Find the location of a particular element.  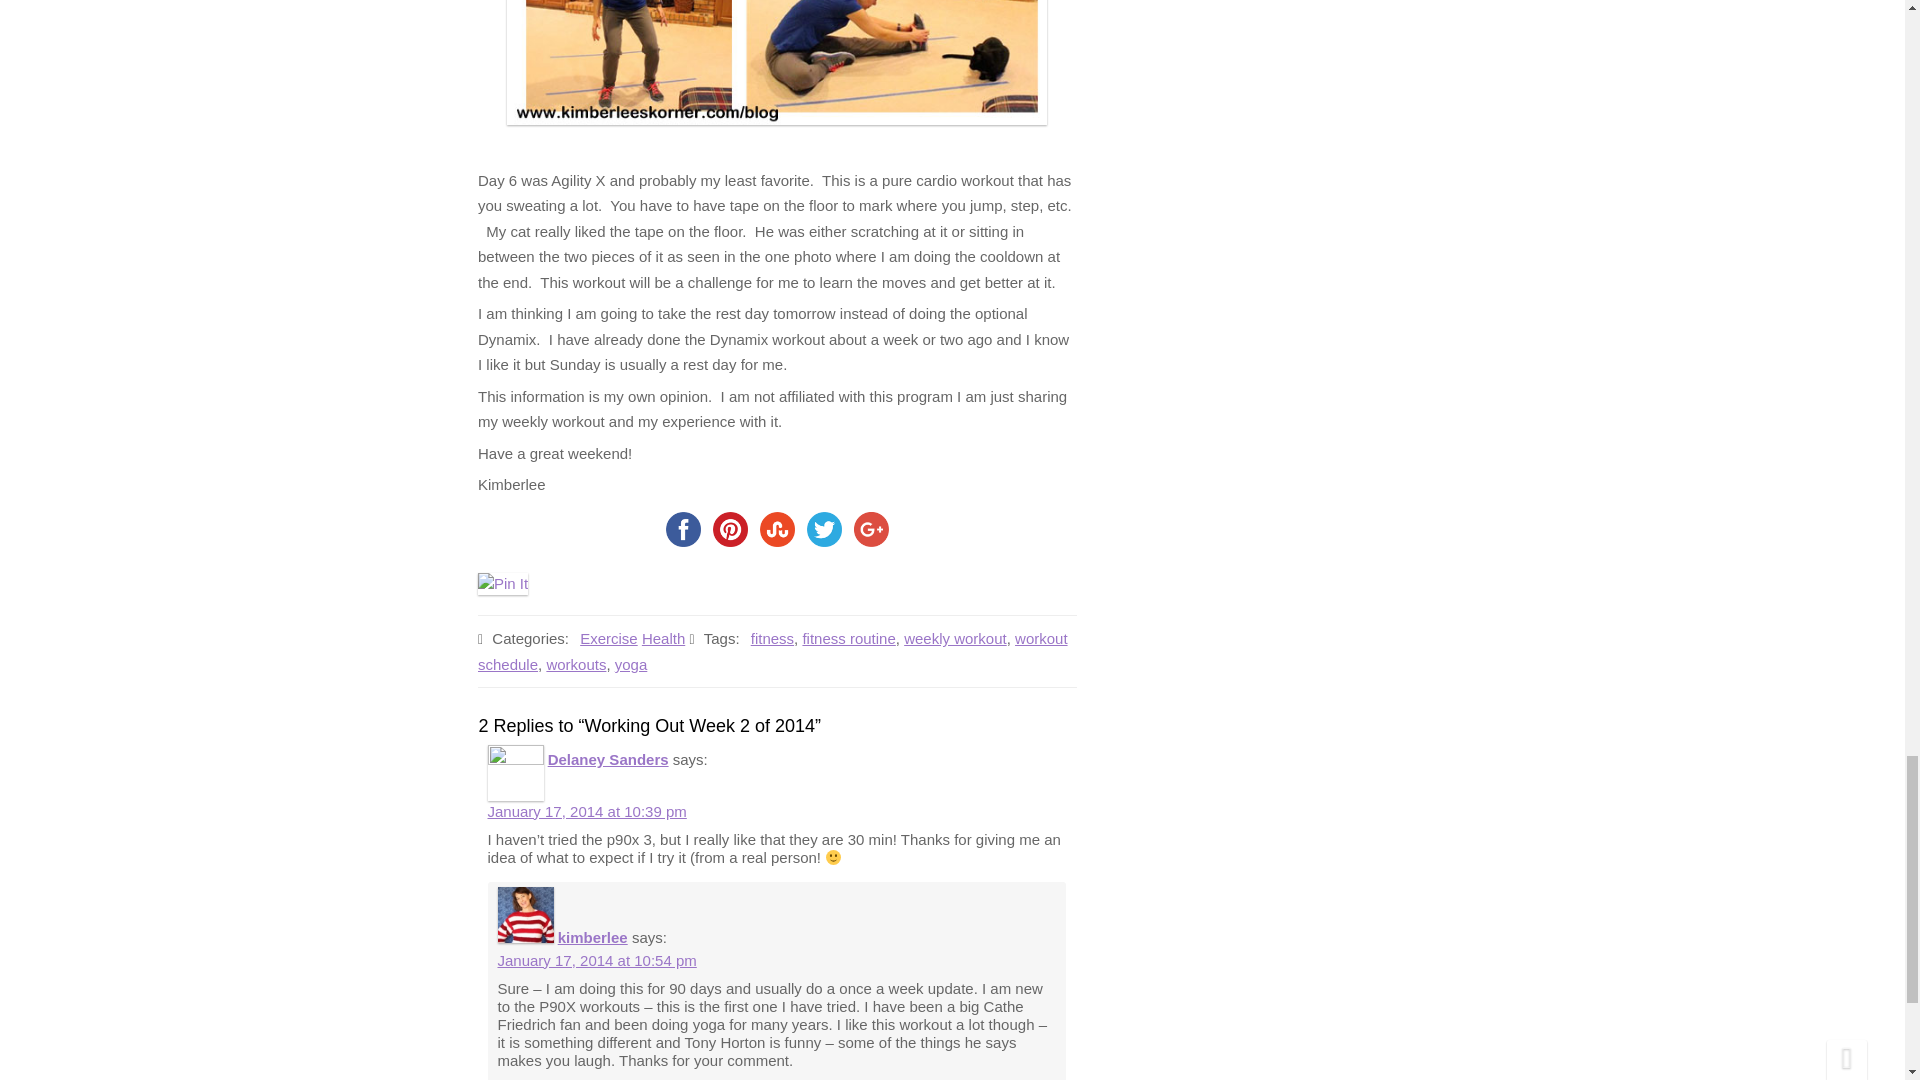

kimberlee is located at coordinates (592, 937).